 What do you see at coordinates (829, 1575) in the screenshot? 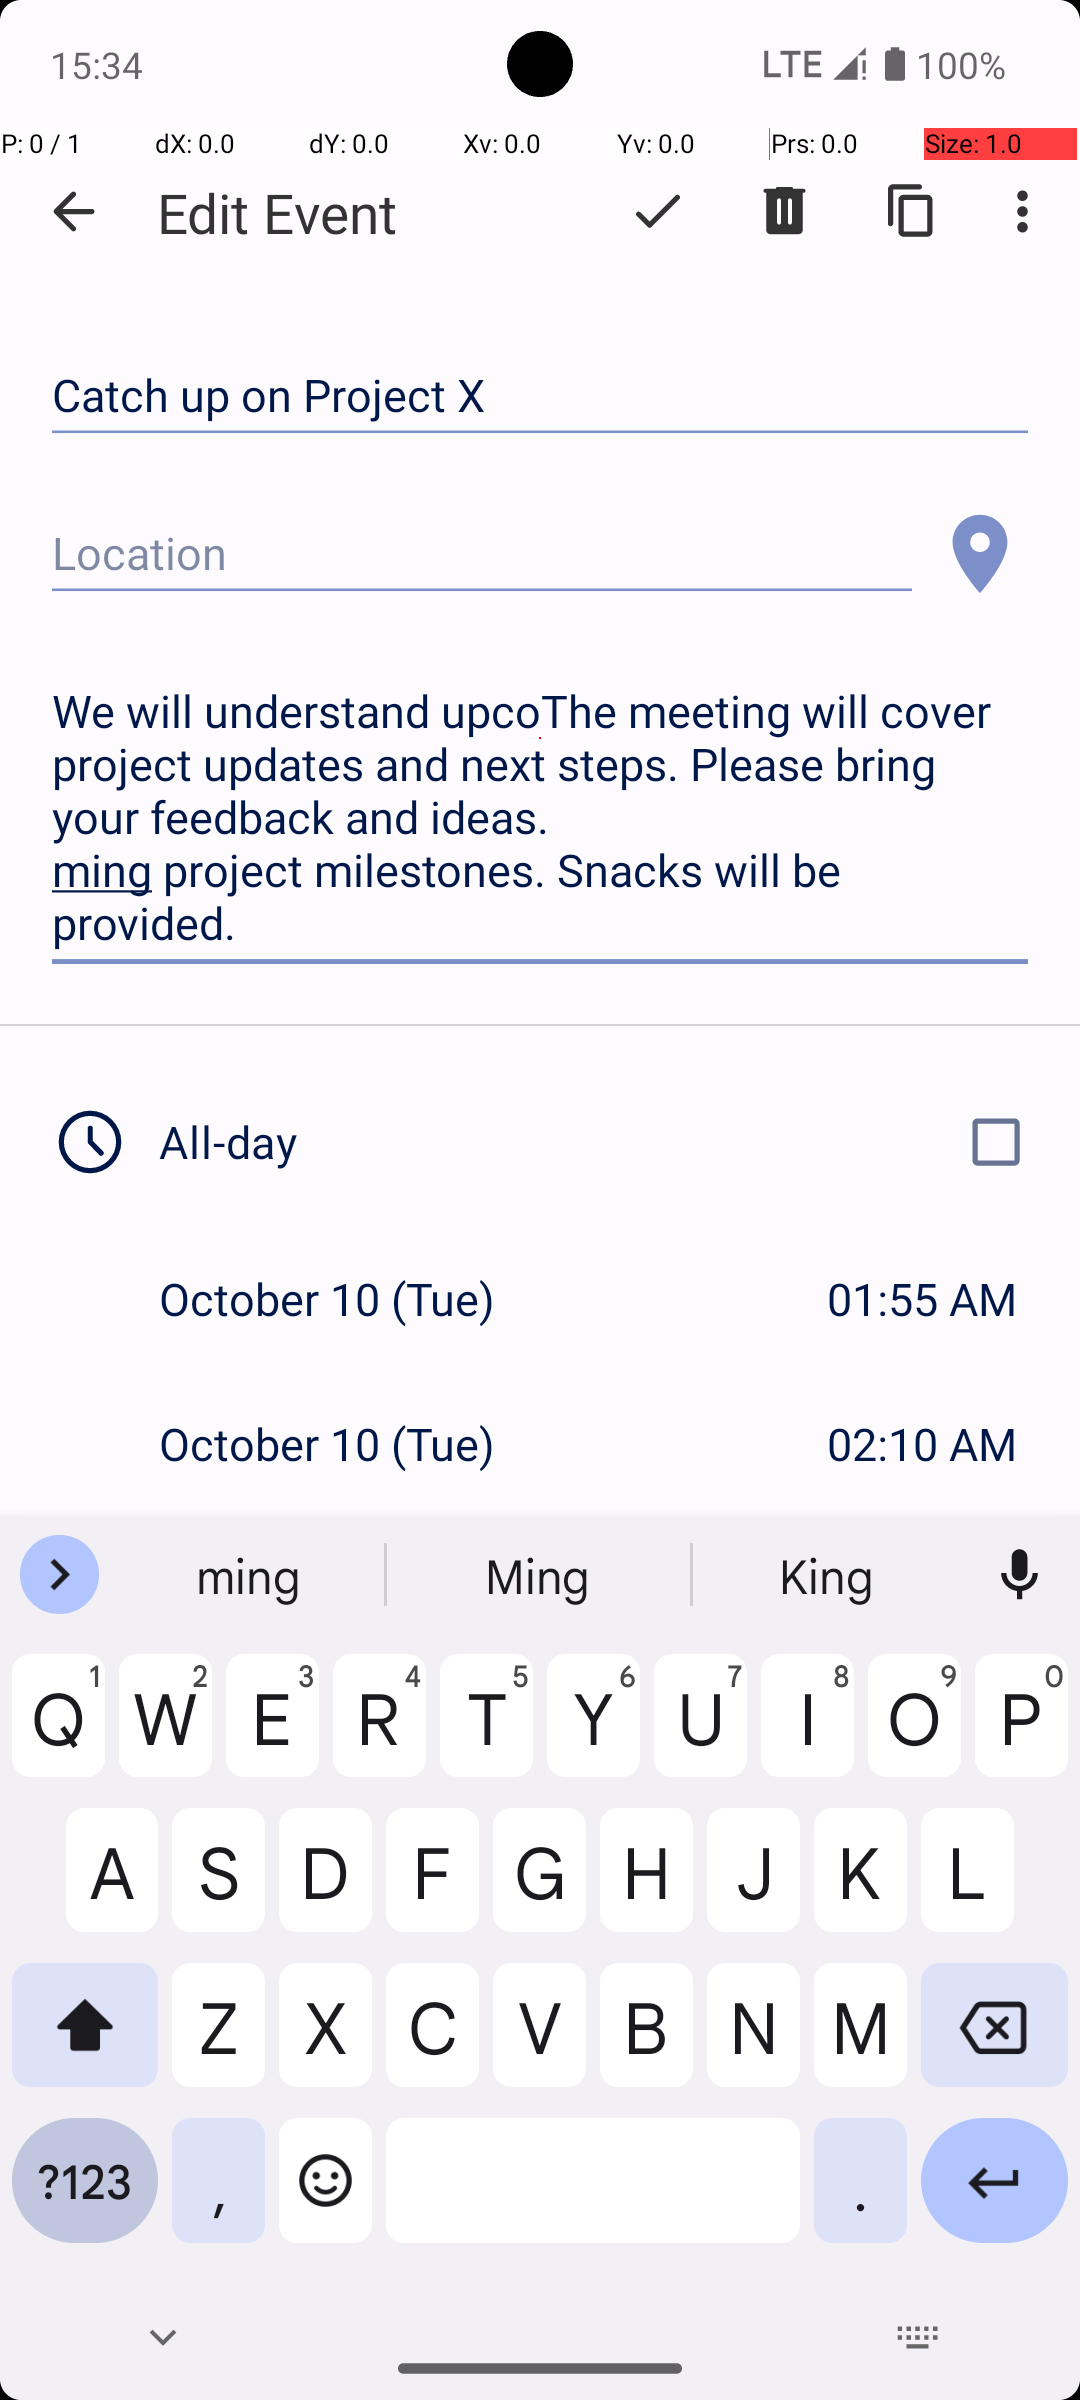
I see `King` at bounding box center [829, 1575].